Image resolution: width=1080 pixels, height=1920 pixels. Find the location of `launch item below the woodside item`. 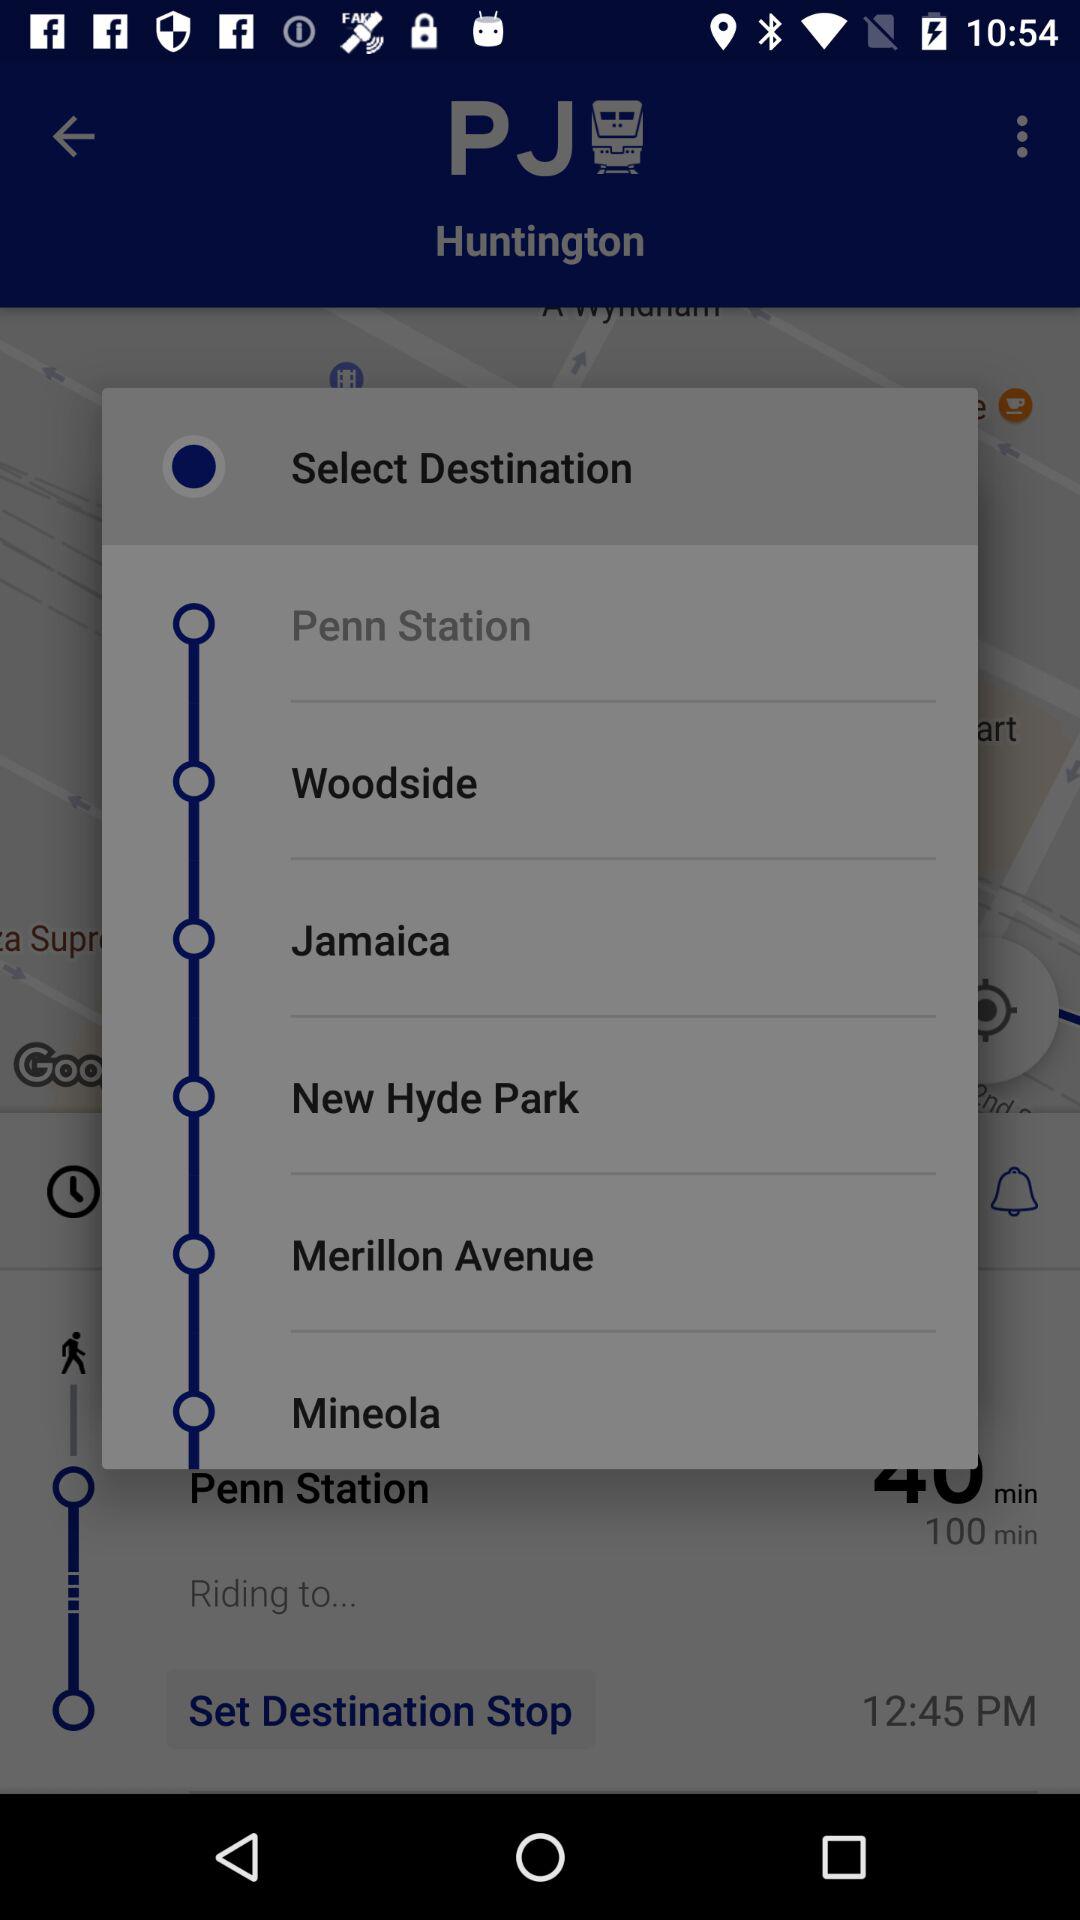

launch item below the woodside item is located at coordinates (613, 858).